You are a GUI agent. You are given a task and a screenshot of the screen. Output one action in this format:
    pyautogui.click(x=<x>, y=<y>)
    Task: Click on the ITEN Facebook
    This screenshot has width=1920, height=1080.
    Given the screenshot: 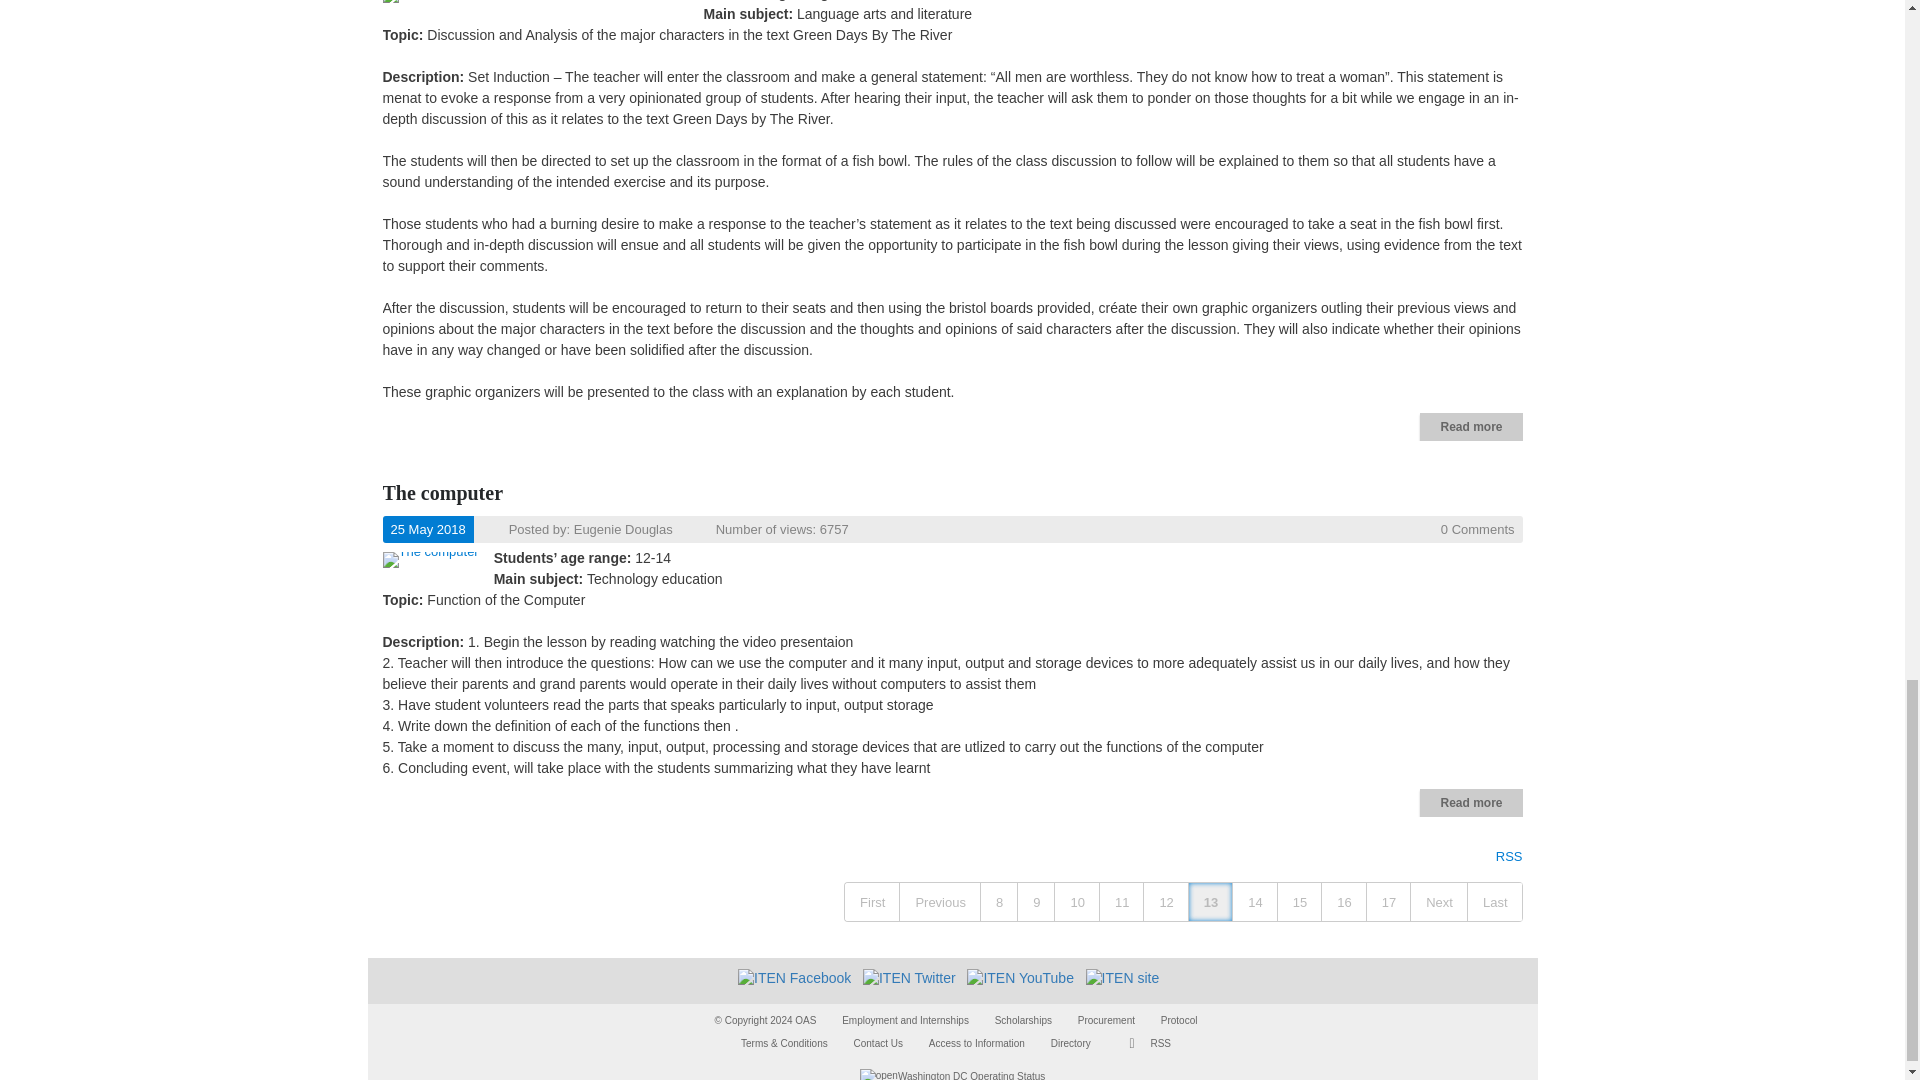 What is the action you would take?
    pyautogui.click(x=794, y=976)
    